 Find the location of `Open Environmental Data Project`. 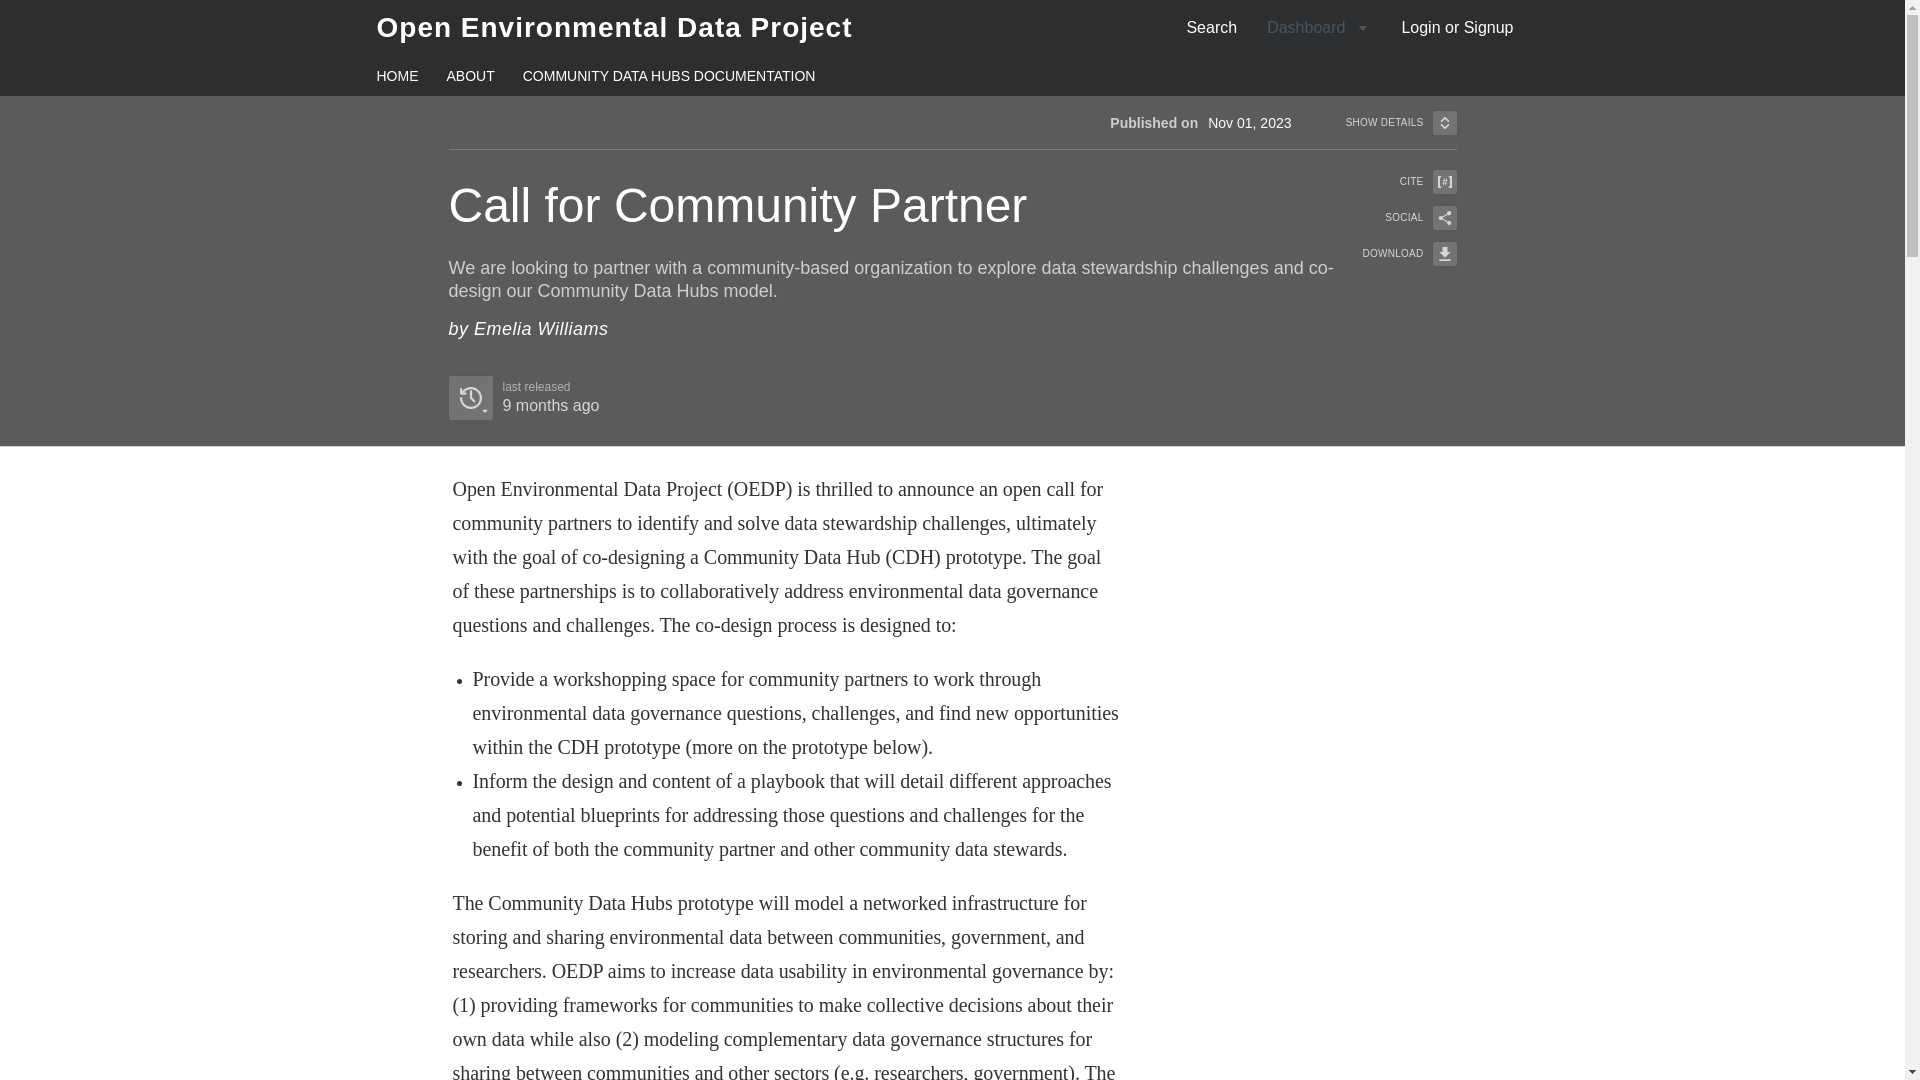

Open Environmental Data Project is located at coordinates (614, 27).